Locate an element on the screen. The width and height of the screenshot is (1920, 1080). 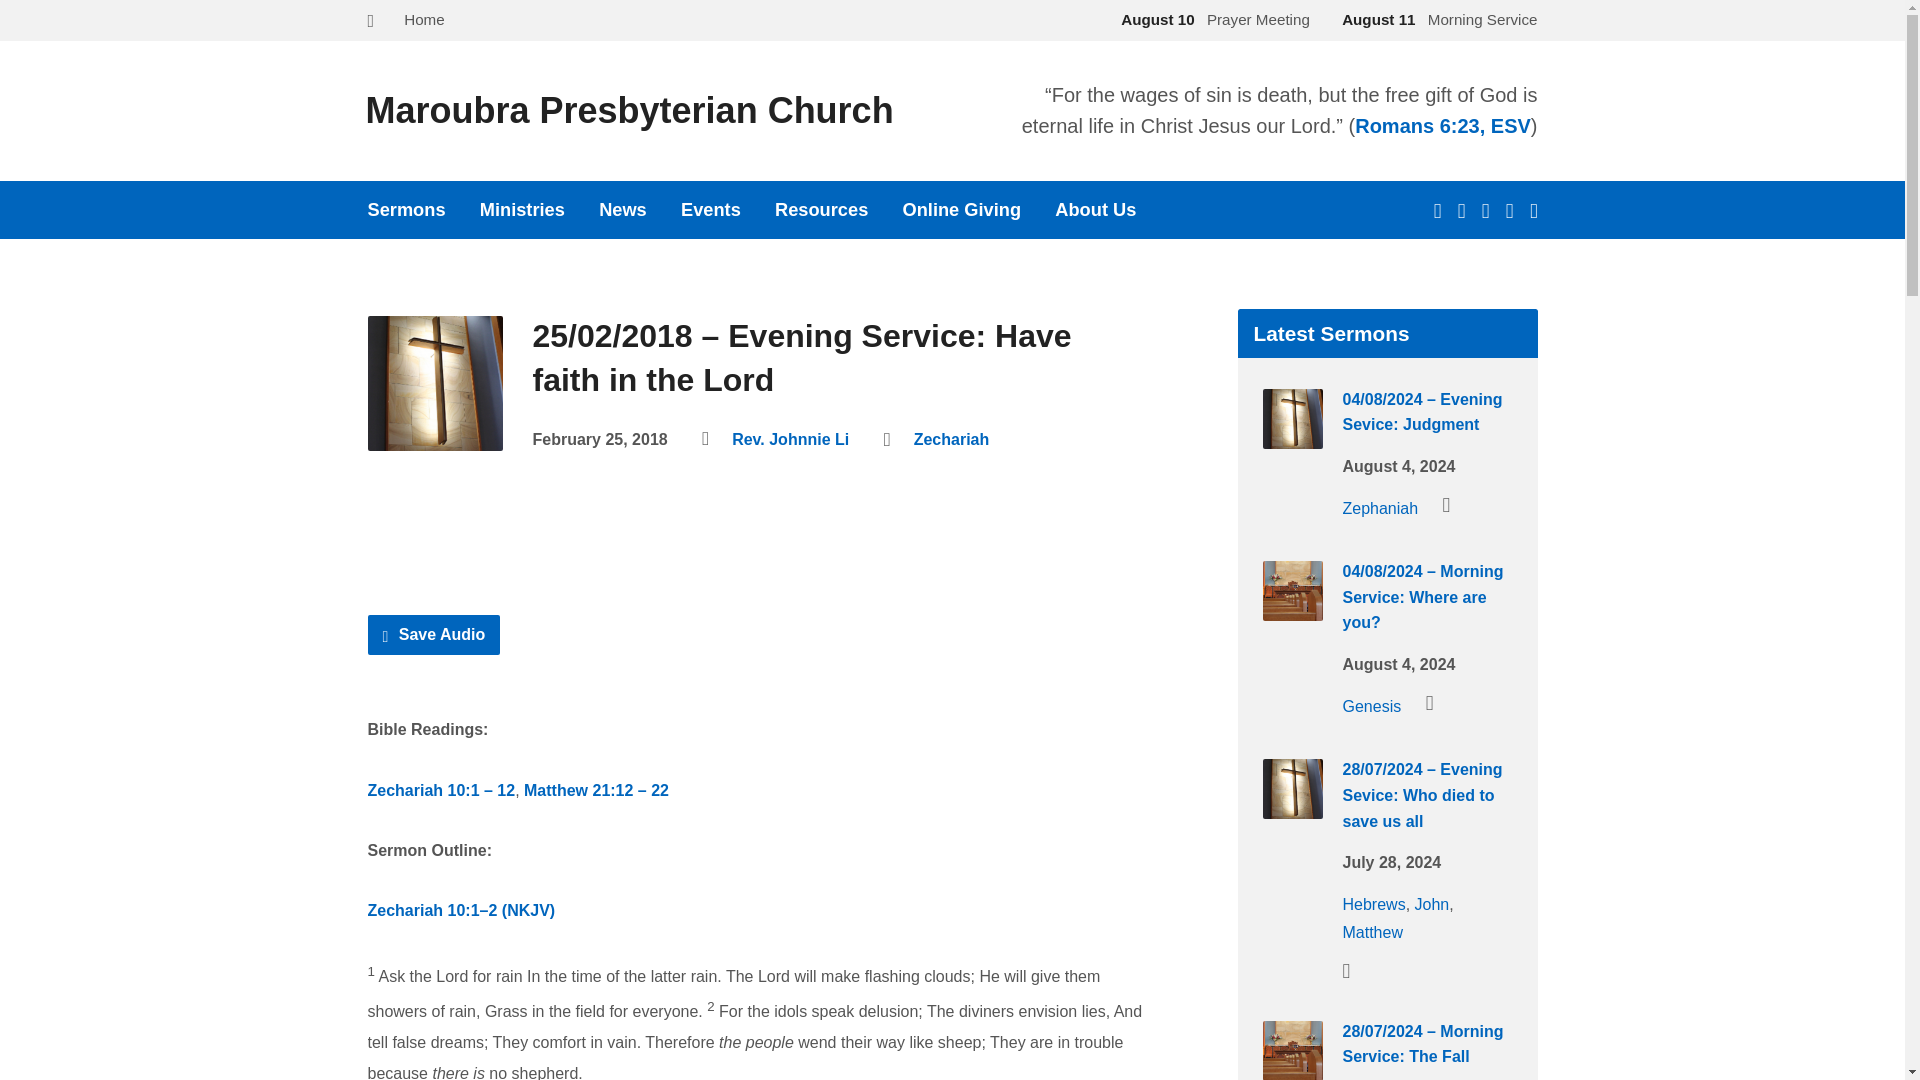
Events is located at coordinates (711, 210).